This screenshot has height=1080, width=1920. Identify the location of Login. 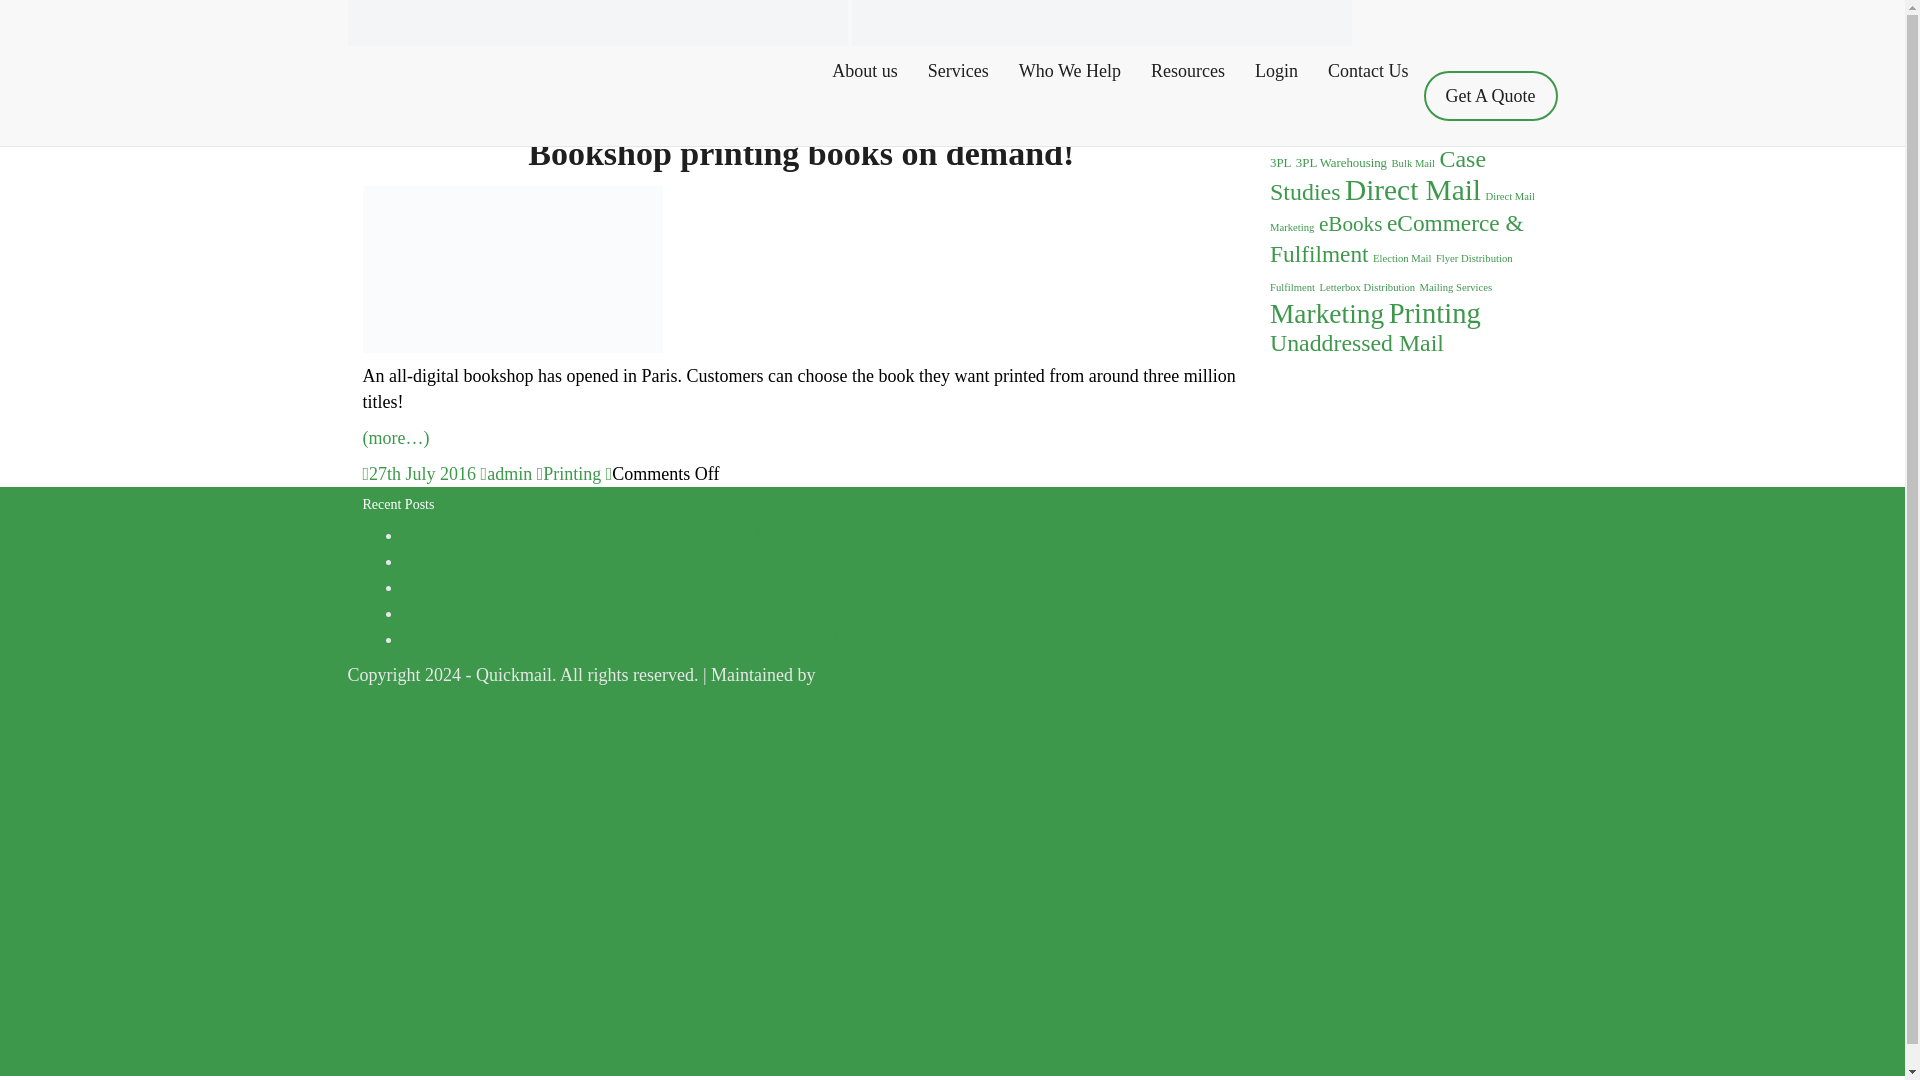
(1276, 71).